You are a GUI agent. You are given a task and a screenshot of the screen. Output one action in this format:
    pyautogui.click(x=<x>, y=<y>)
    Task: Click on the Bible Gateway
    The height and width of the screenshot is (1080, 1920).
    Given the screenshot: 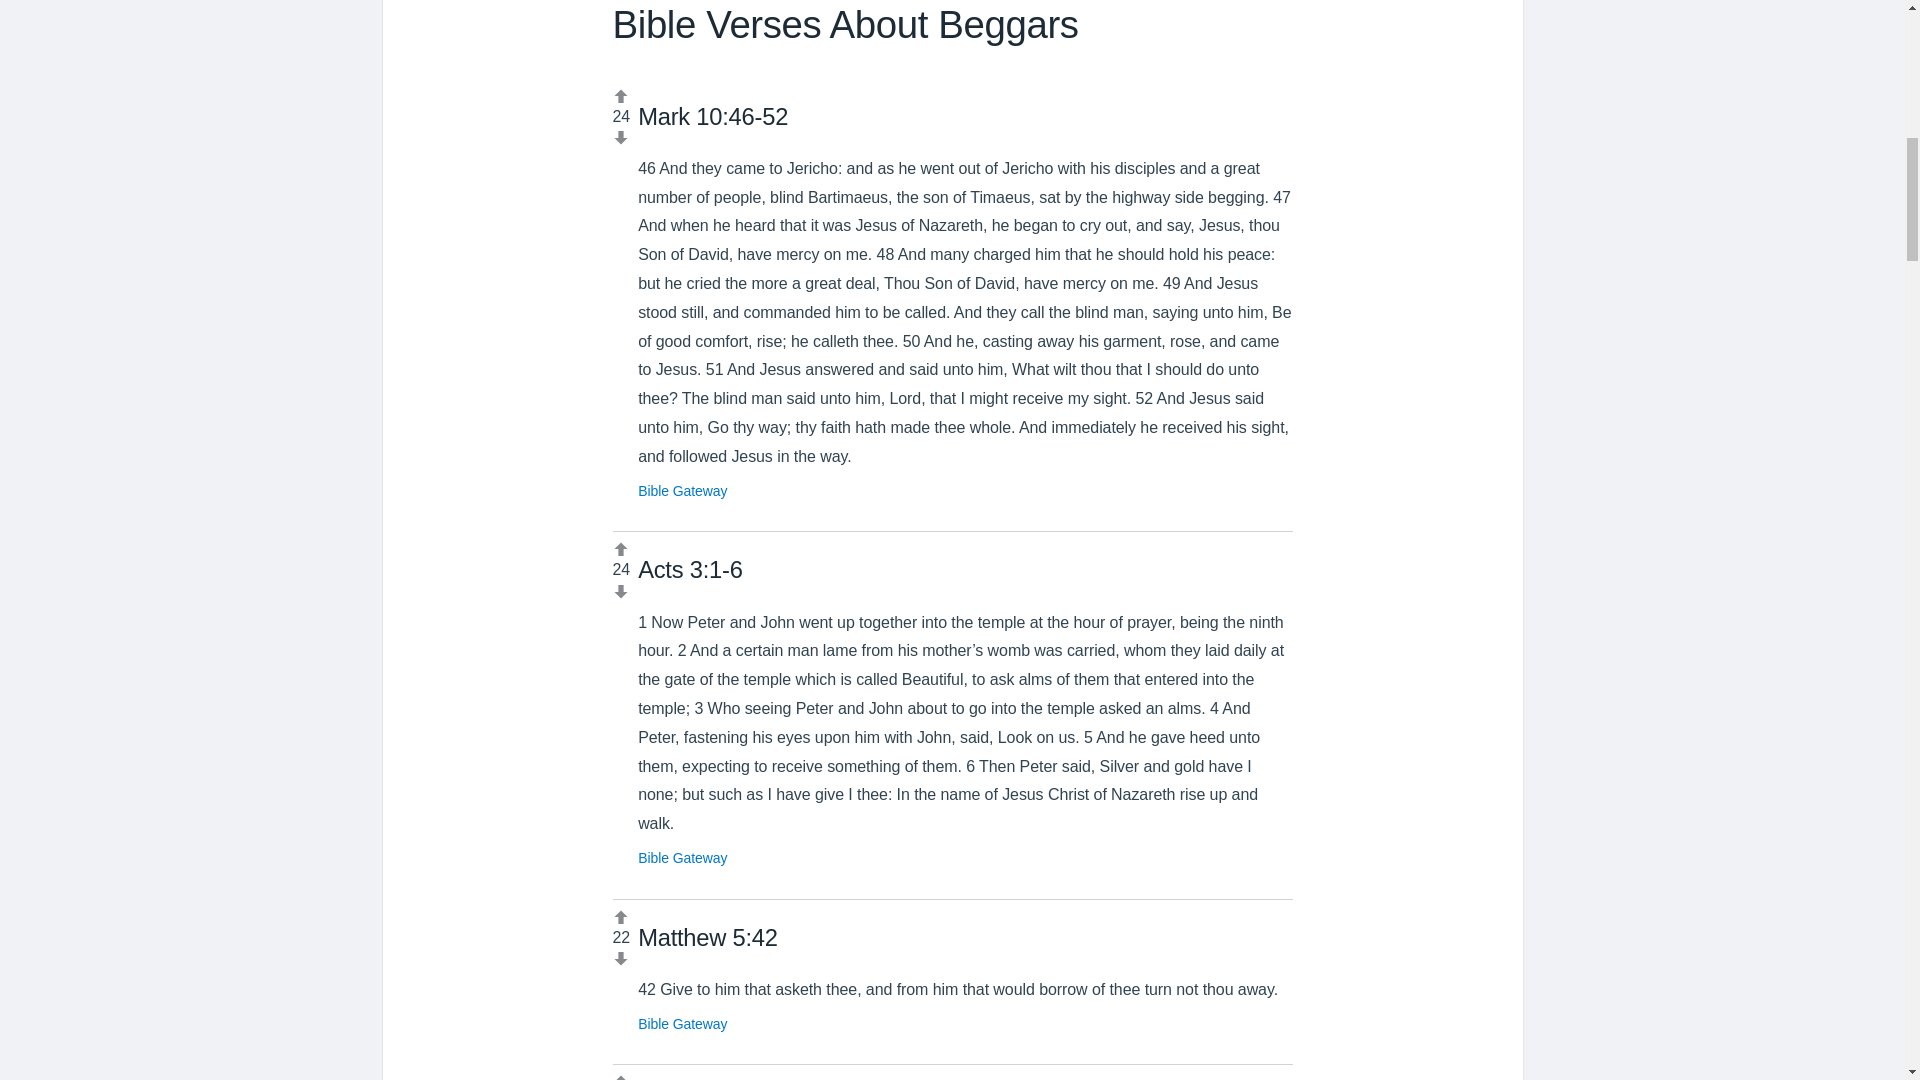 What is the action you would take?
    pyautogui.click(x=682, y=1024)
    